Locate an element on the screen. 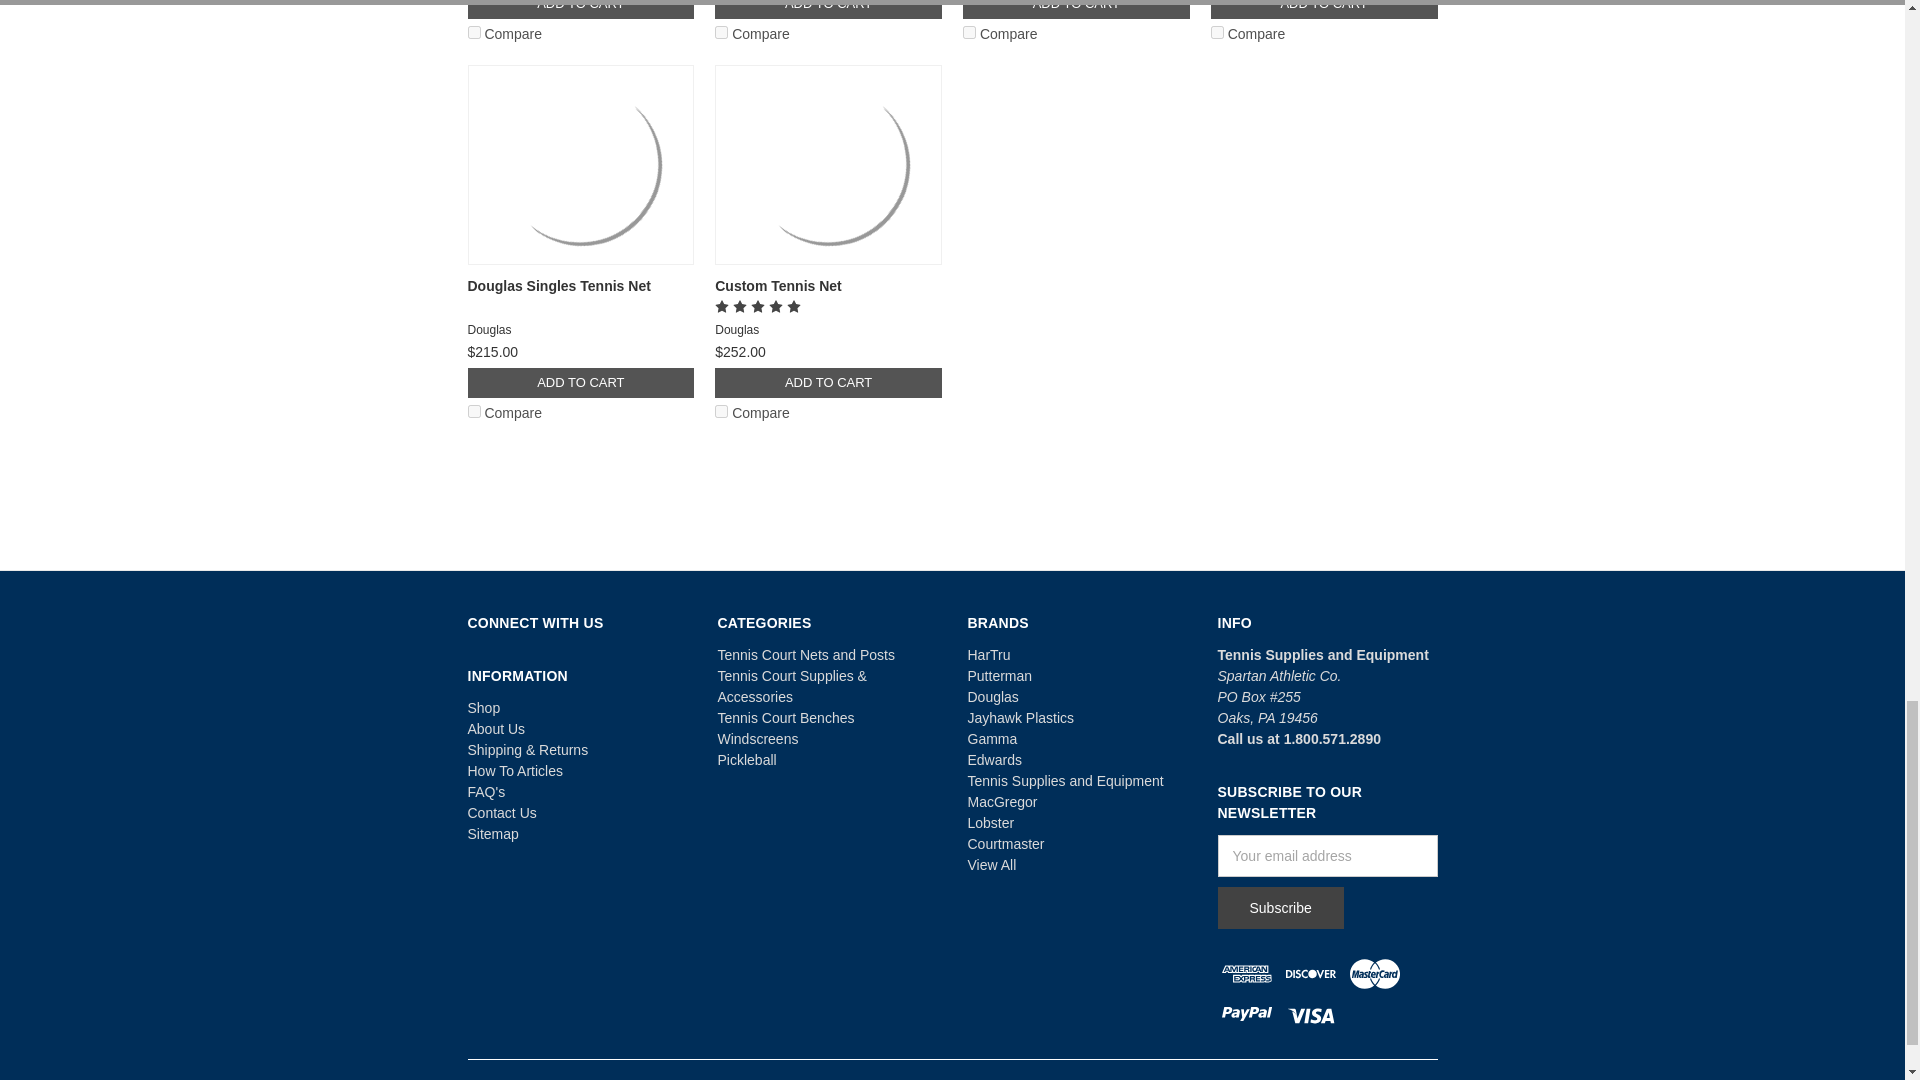  Singles tennis net is located at coordinates (580, 164).